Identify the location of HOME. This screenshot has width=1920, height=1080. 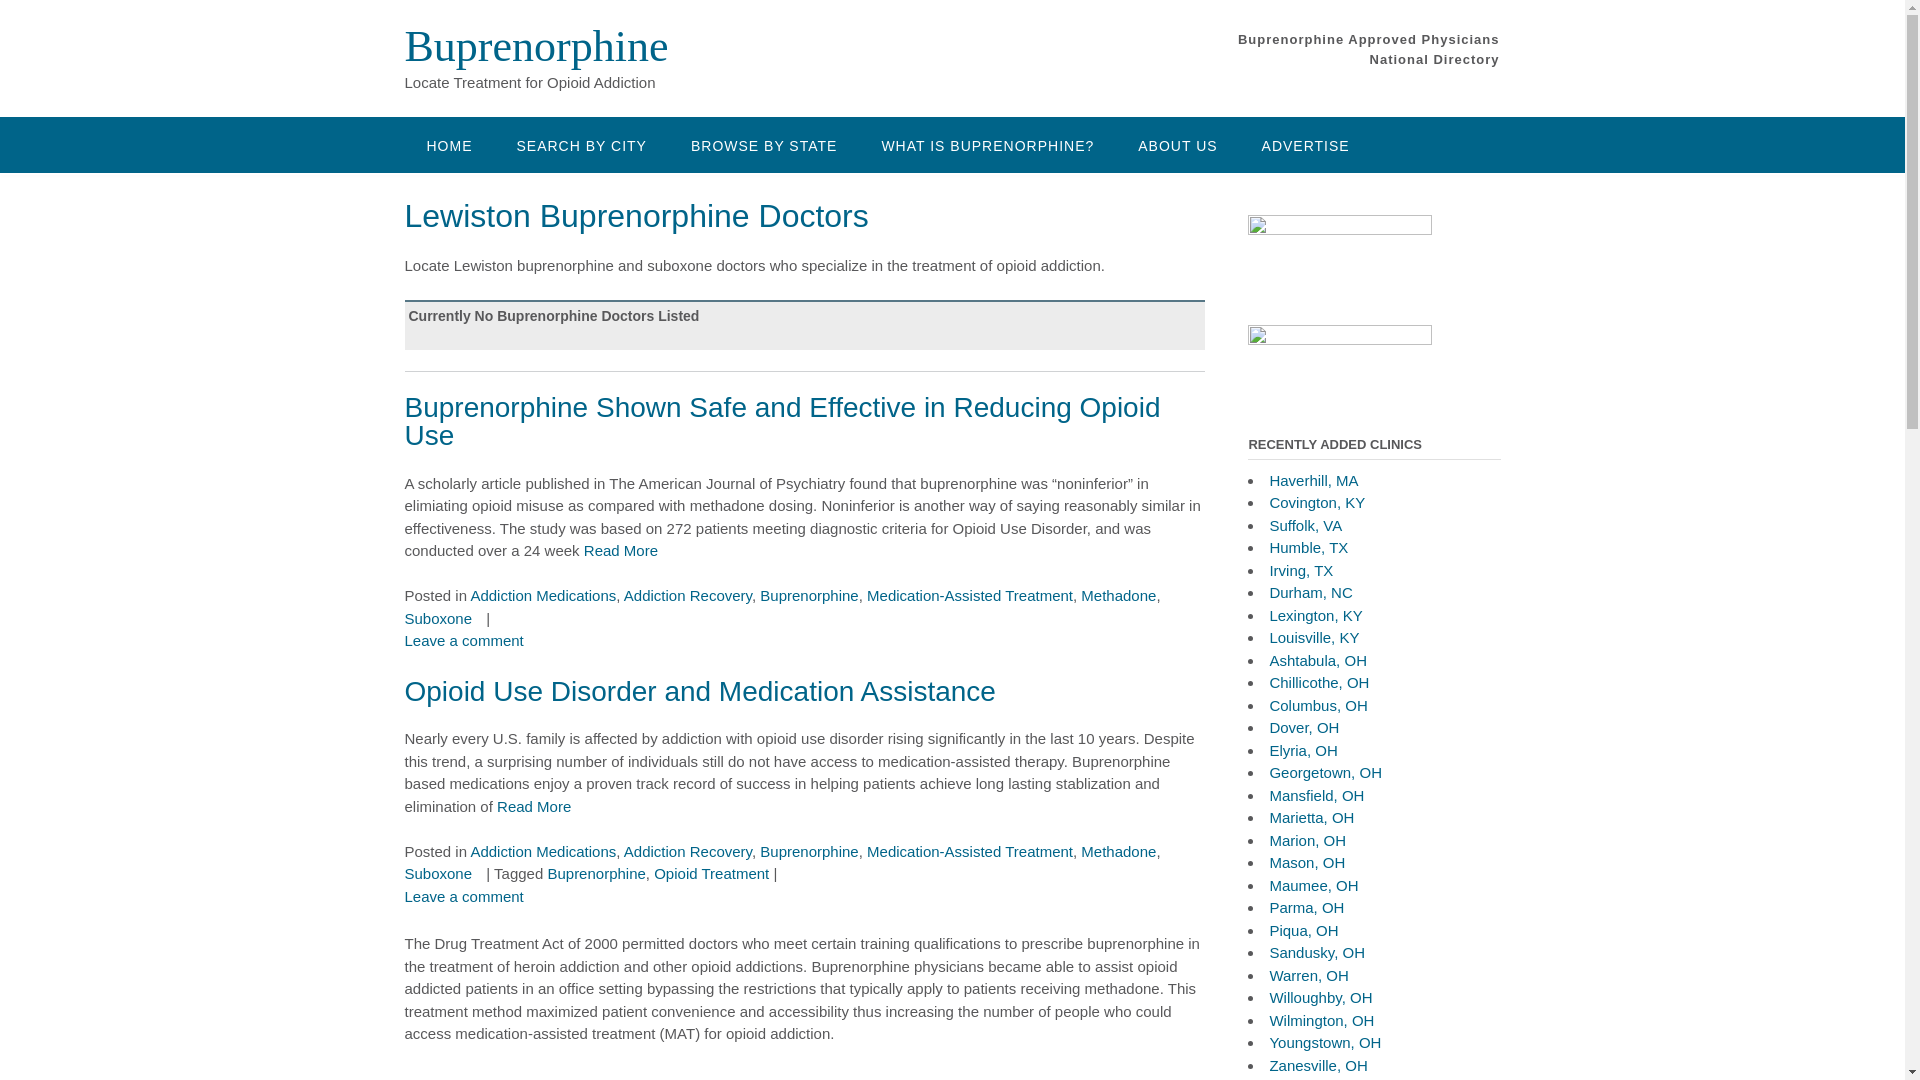
(448, 144).